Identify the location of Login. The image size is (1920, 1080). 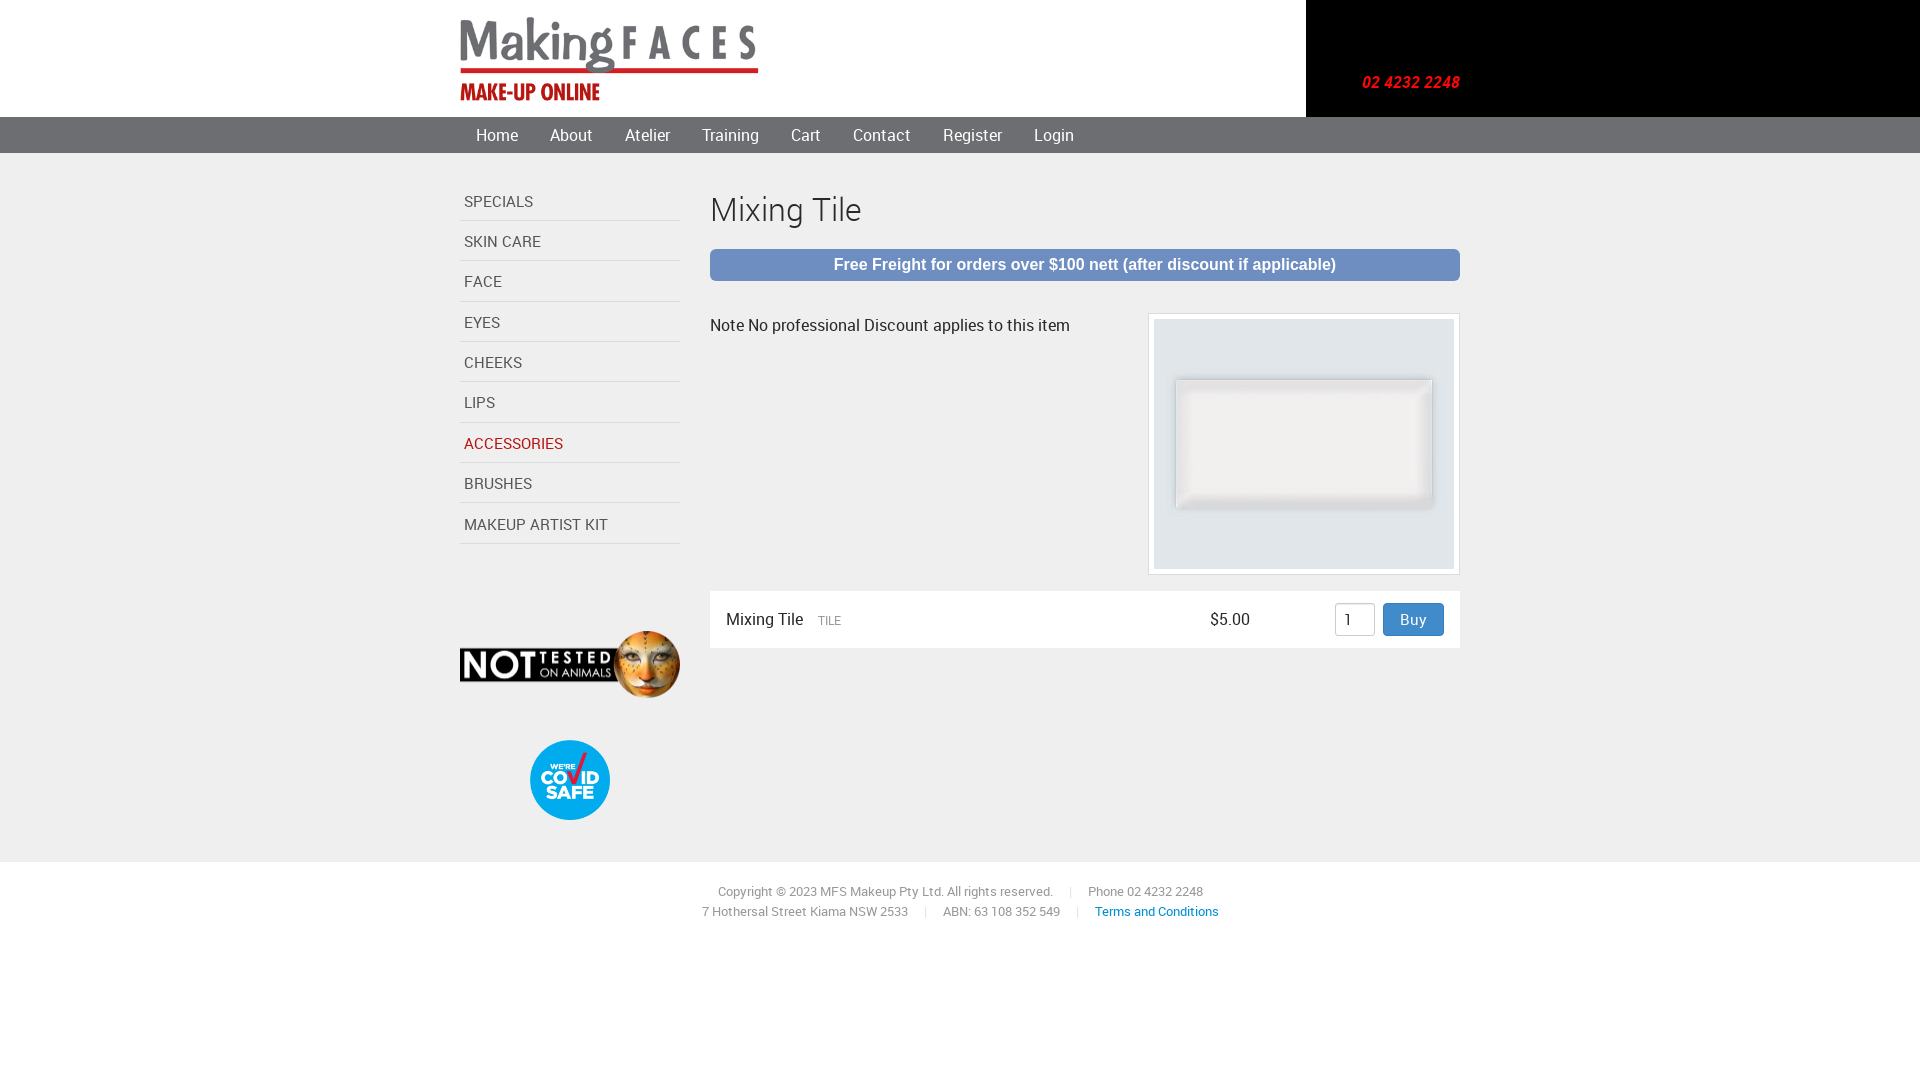
(1054, 135).